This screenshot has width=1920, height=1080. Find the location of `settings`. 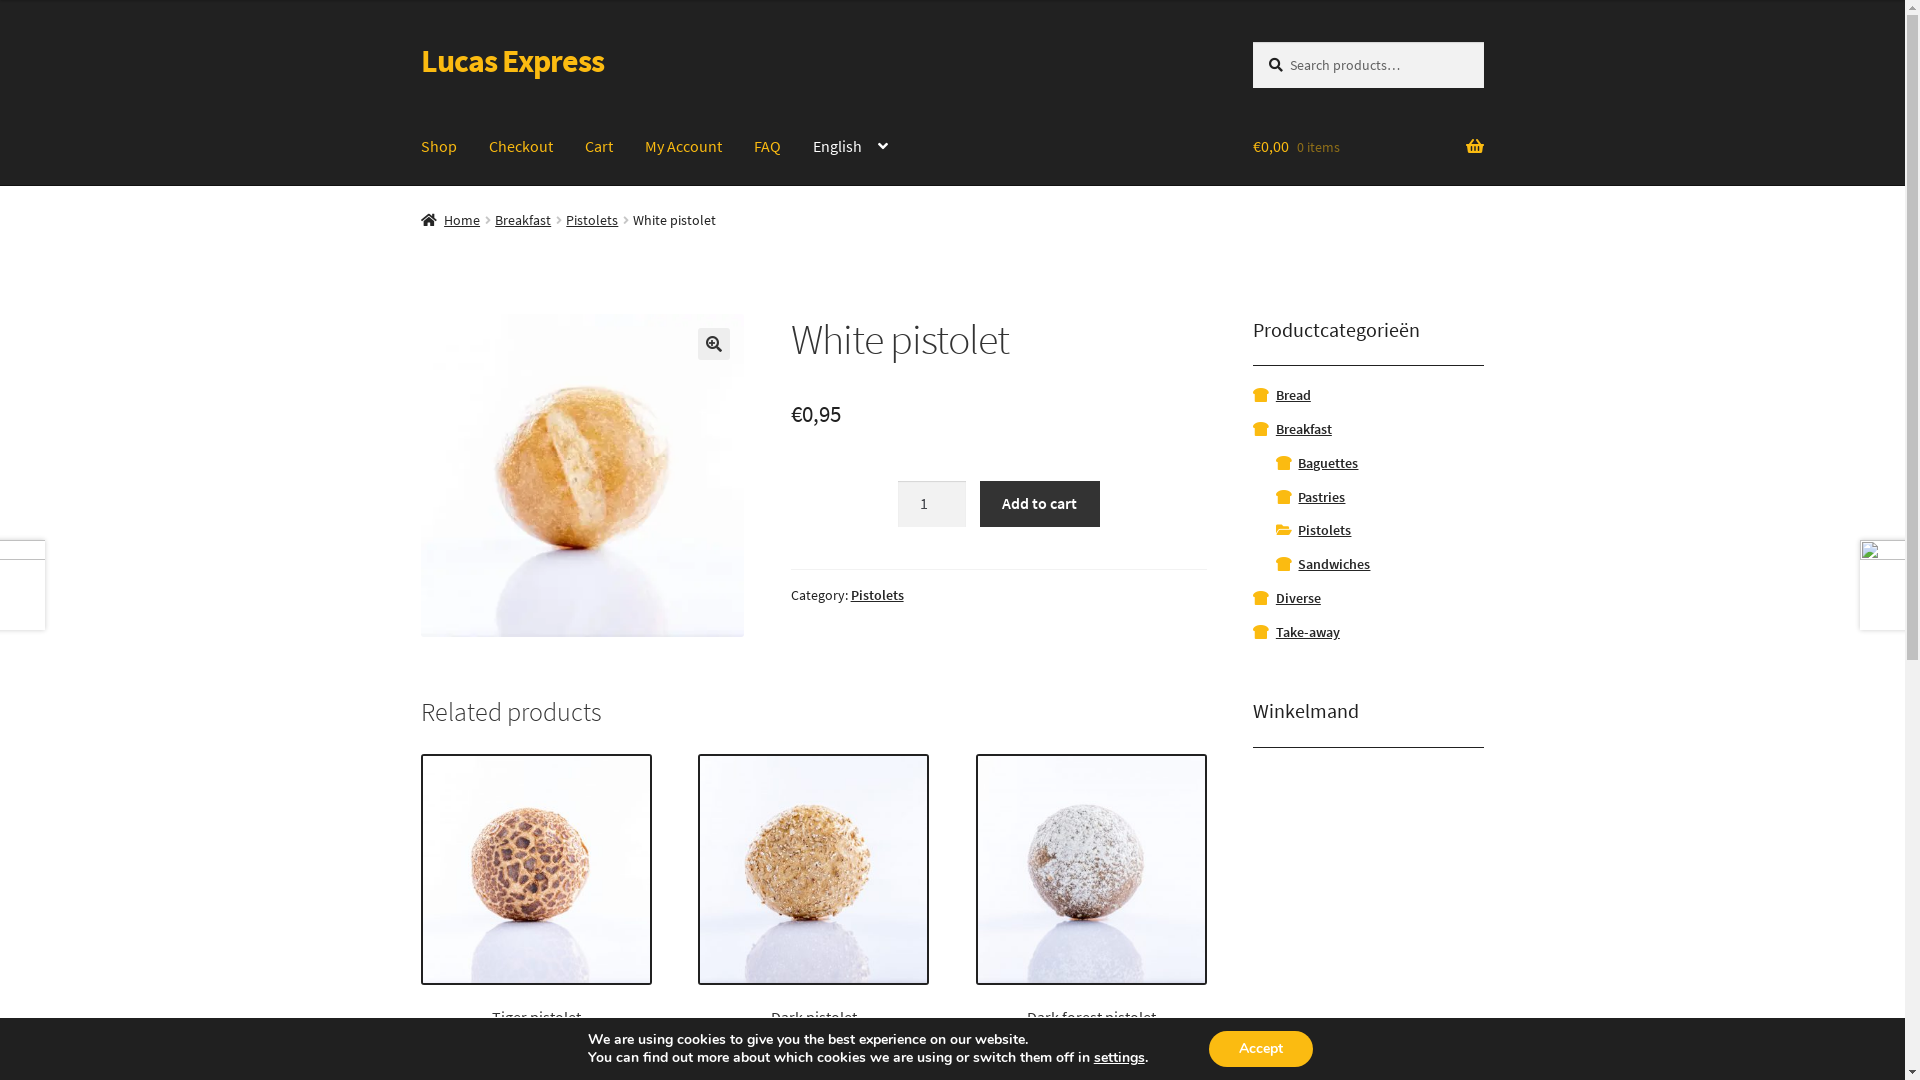

settings is located at coordinates (1120, 1058).